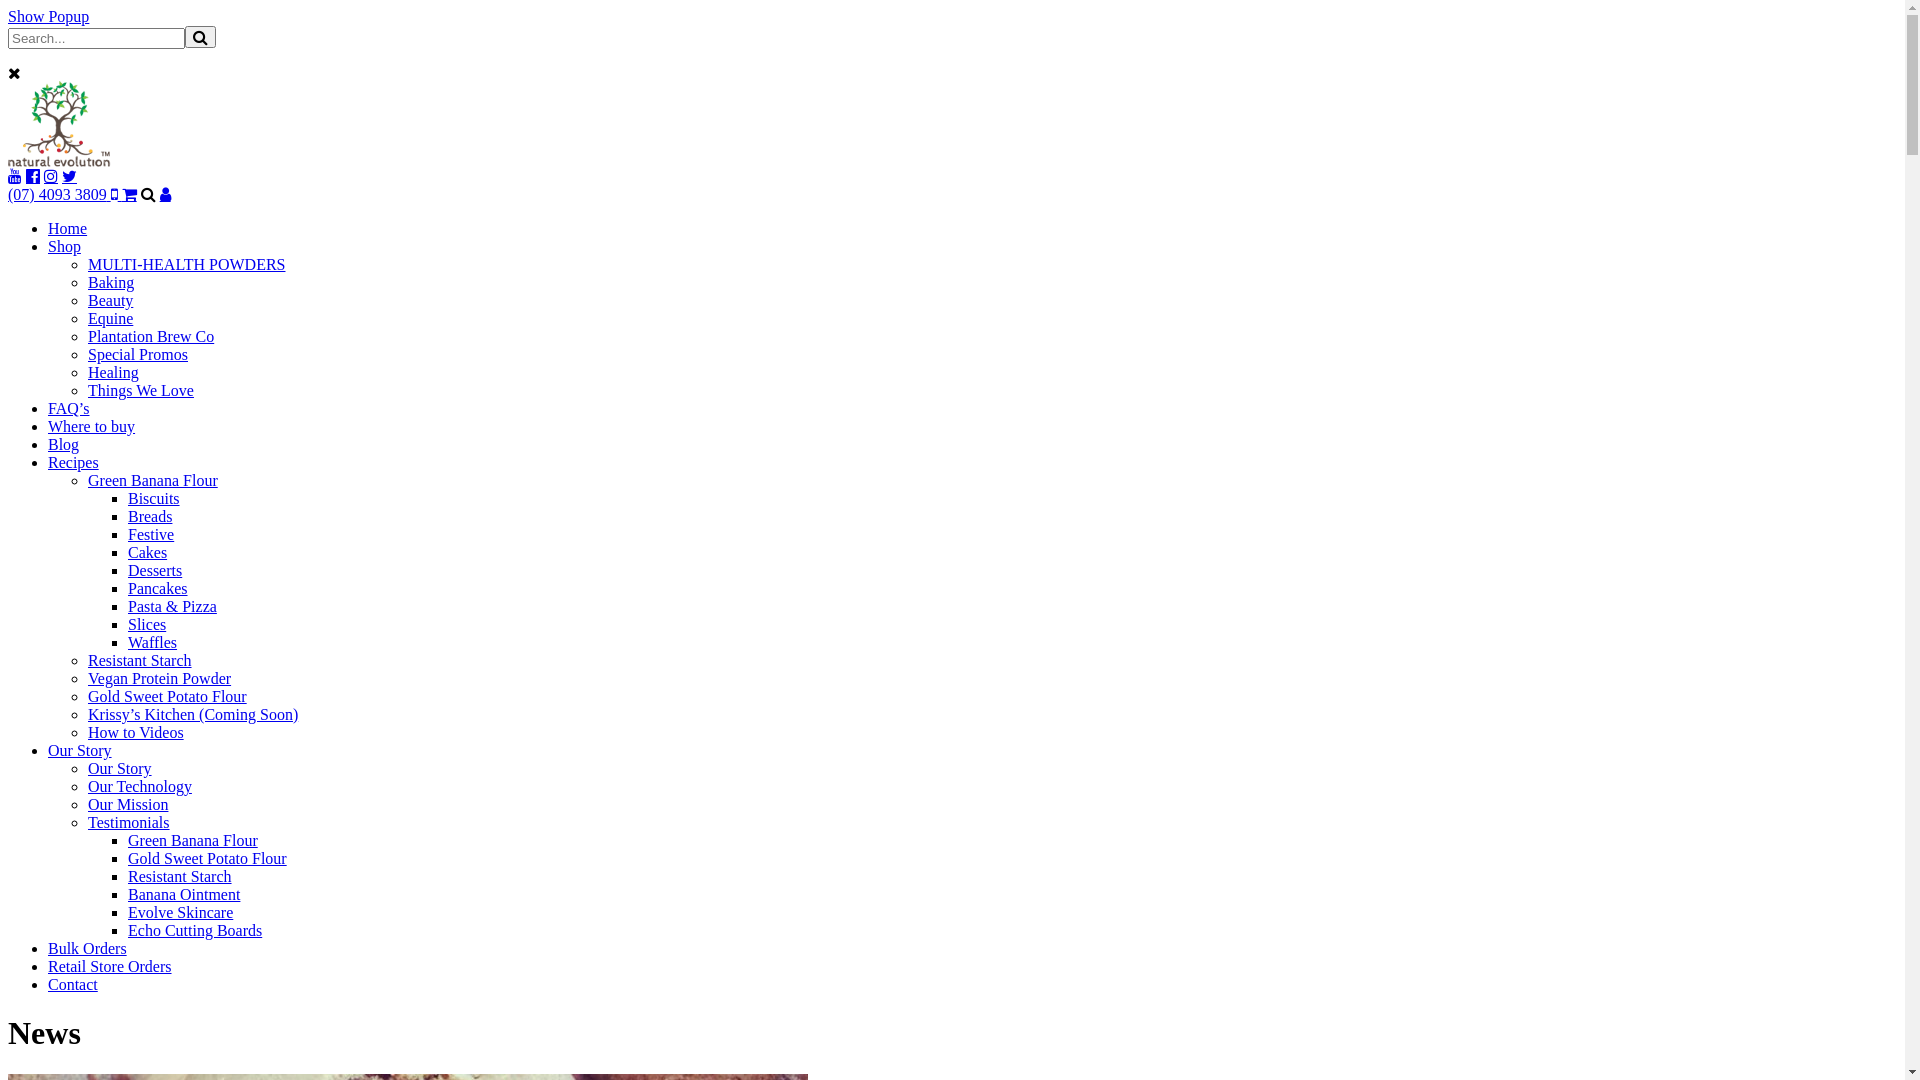 The width and height of the screenshot is (1920, 1080). Describe the element at coordinates (153, 480) in the screenshot. I see `Green Banana Flour` at that location.